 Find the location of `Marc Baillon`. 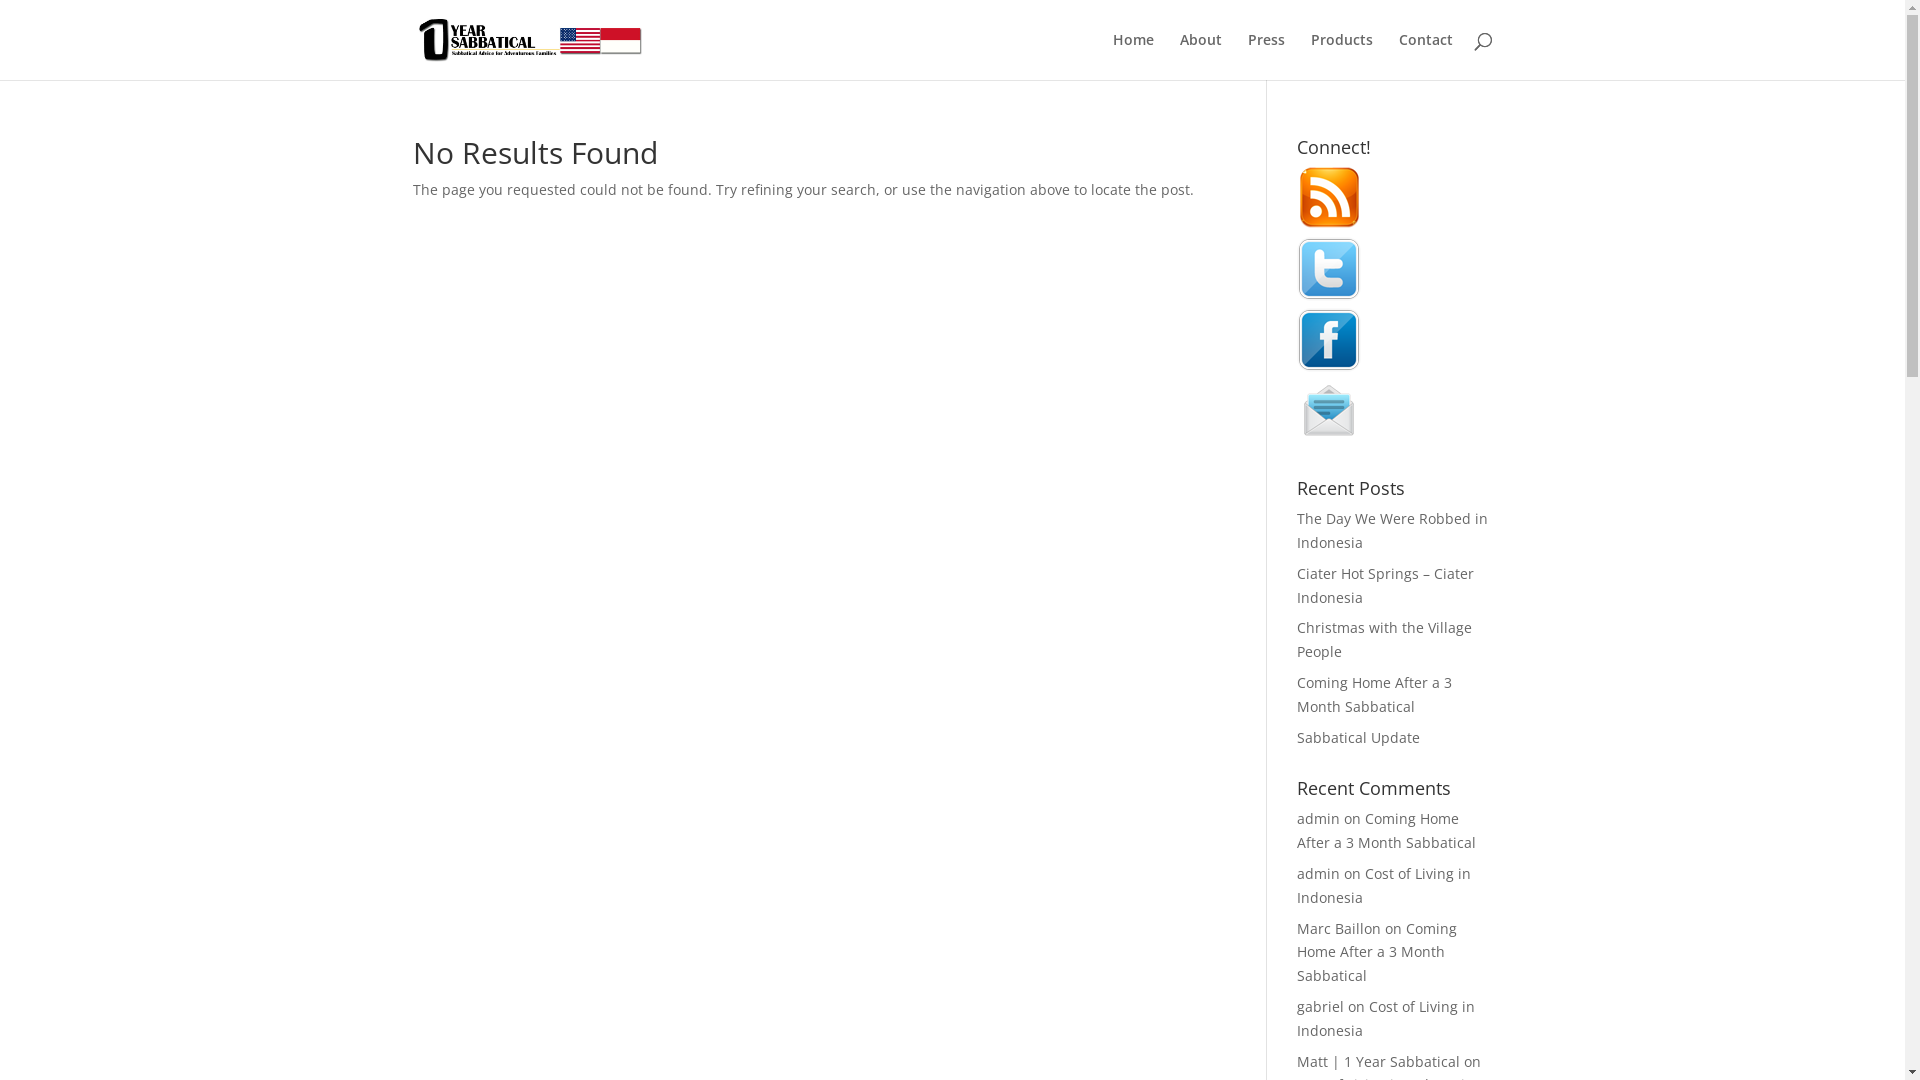

Marc Baillon is located at coordinates (1339, 928).